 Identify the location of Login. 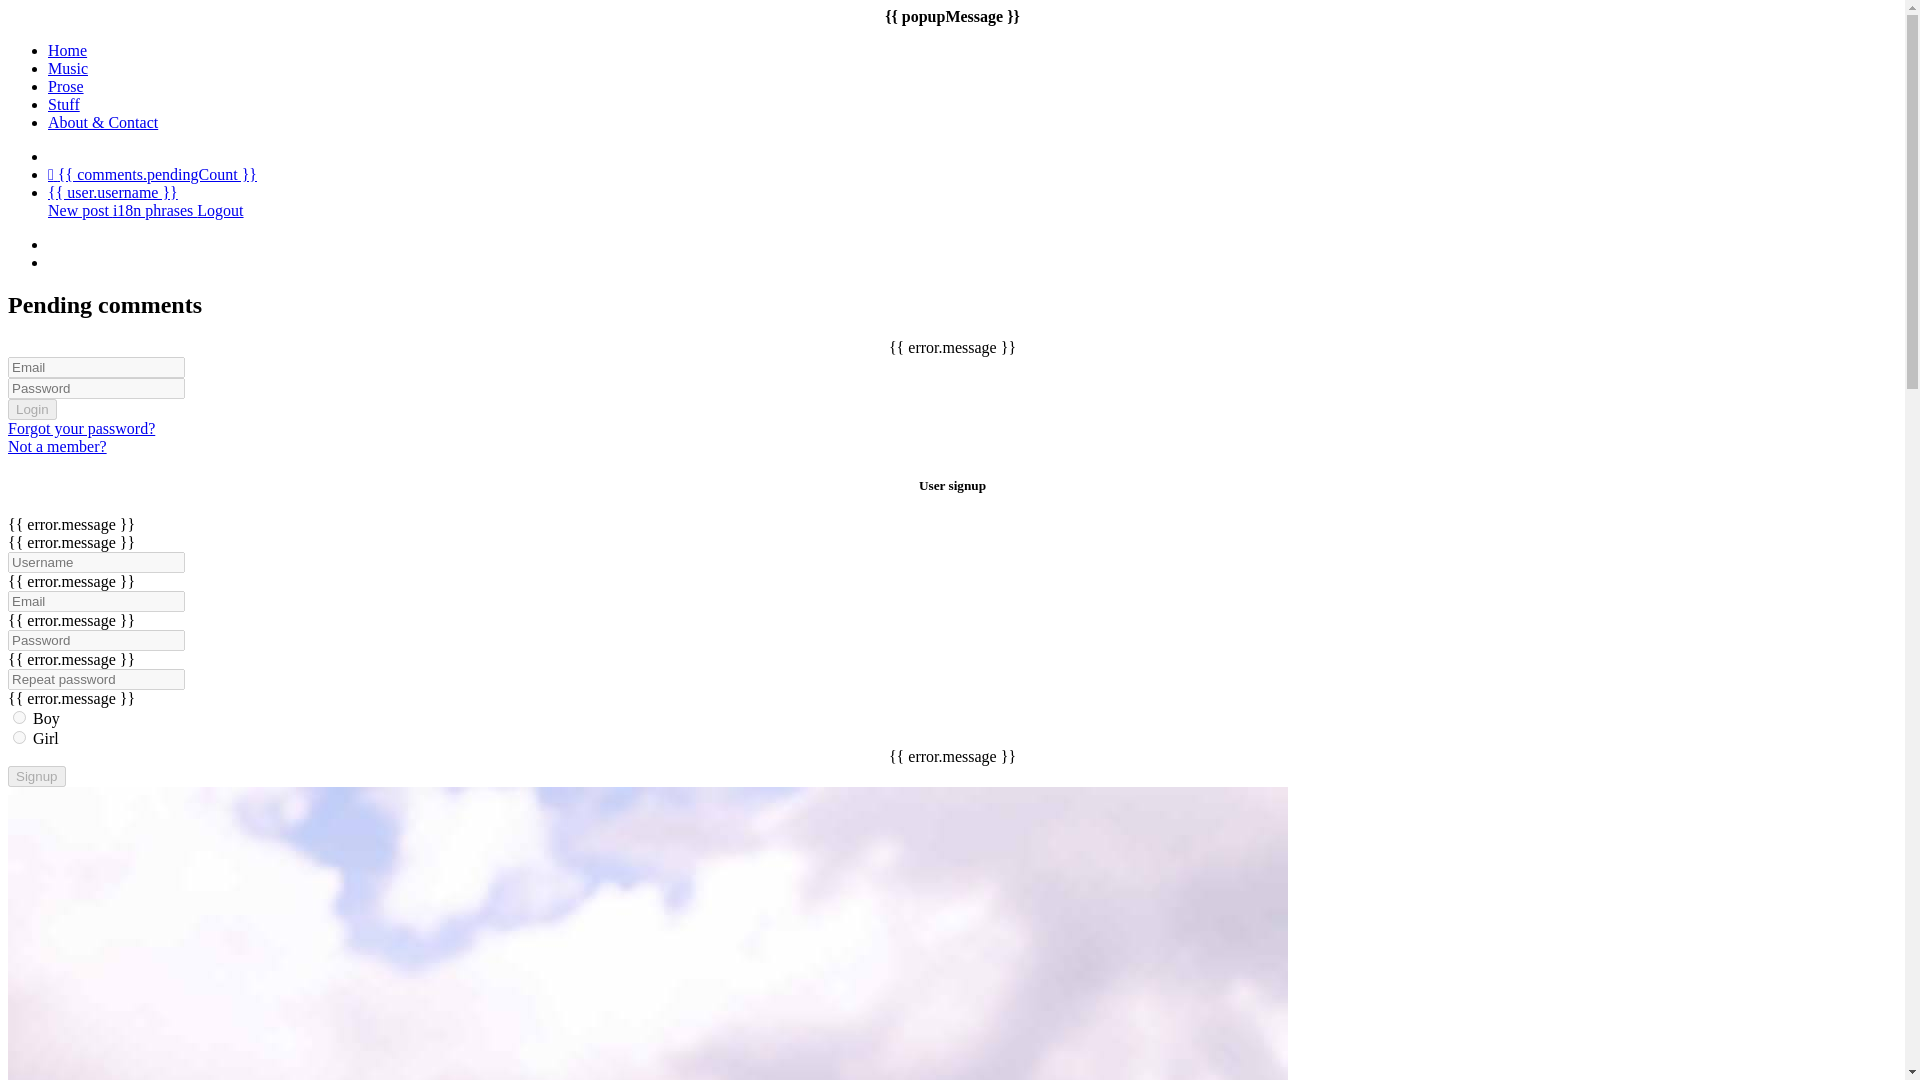
(32, 409).